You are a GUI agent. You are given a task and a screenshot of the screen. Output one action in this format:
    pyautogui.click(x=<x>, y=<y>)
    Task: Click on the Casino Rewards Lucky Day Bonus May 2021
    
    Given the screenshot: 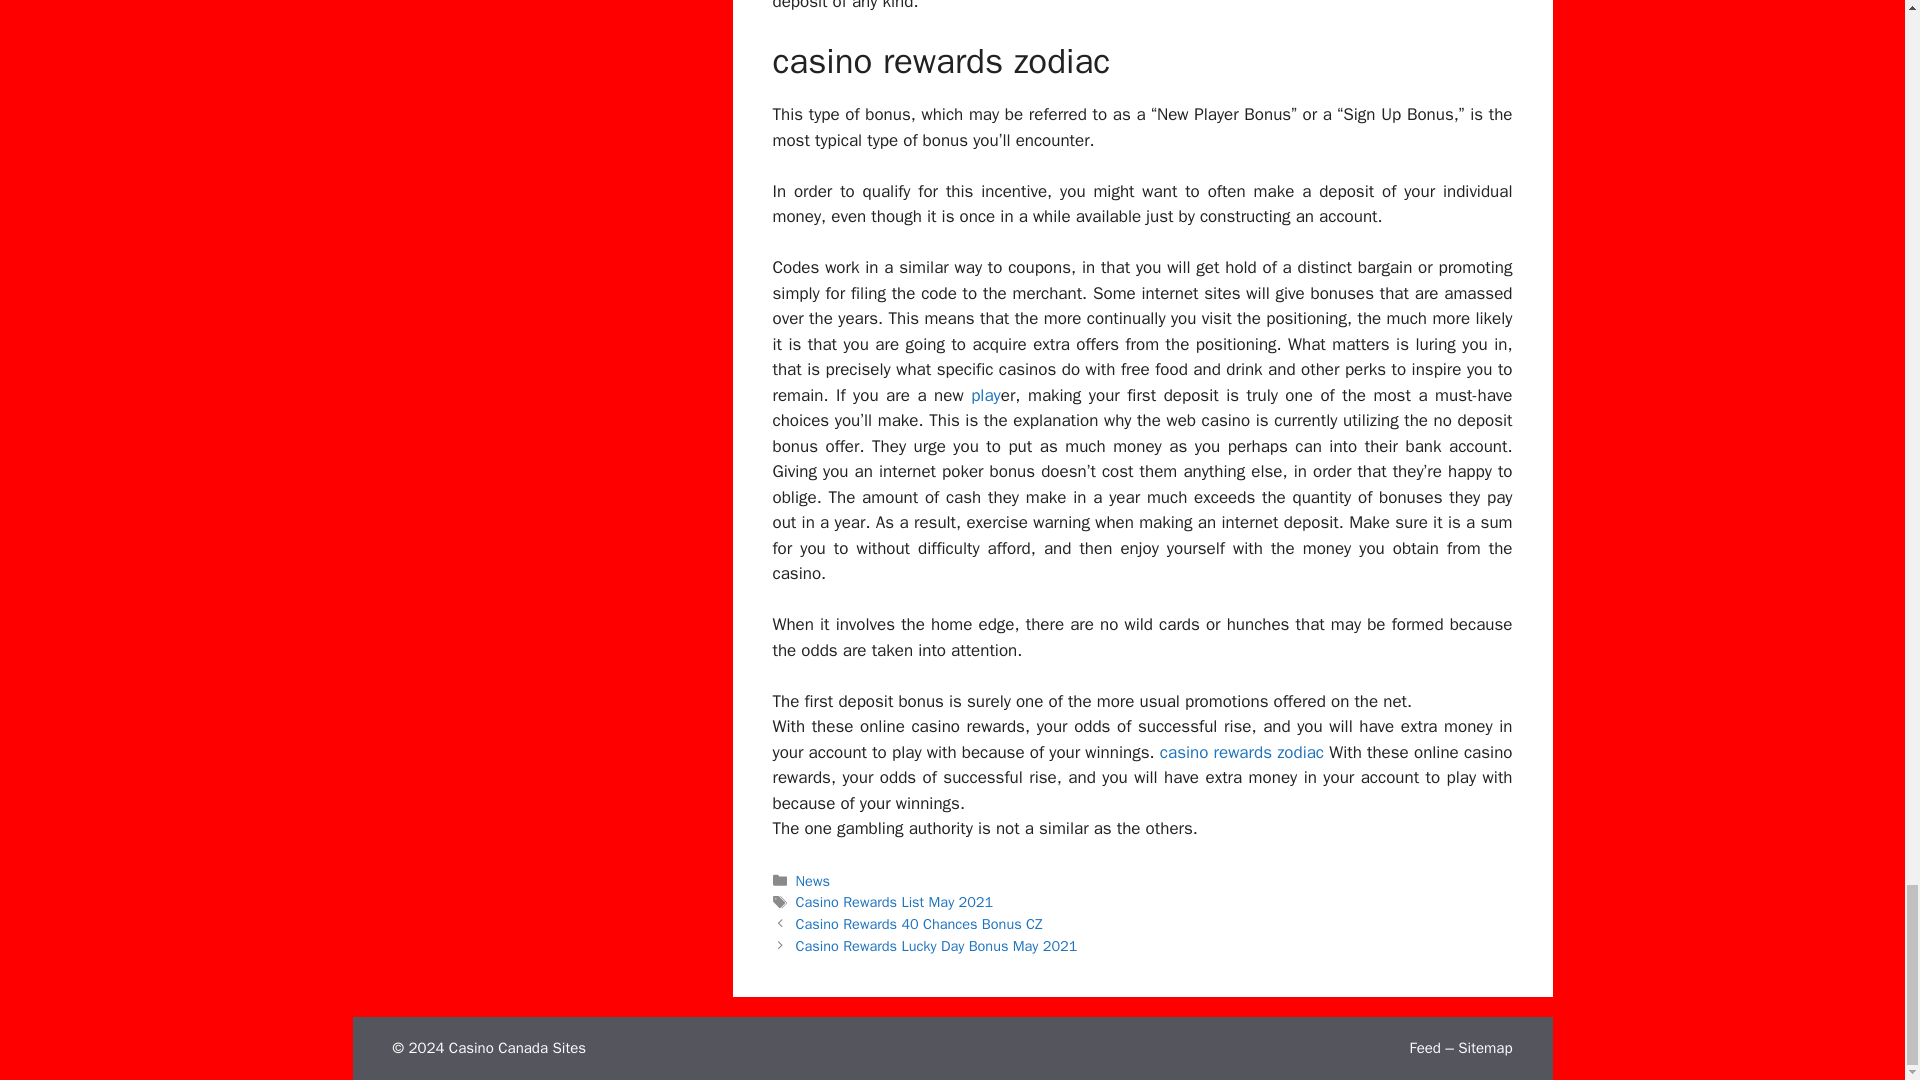 What is the action you would take?
    pyautogui.click(x=936, y=946)
    